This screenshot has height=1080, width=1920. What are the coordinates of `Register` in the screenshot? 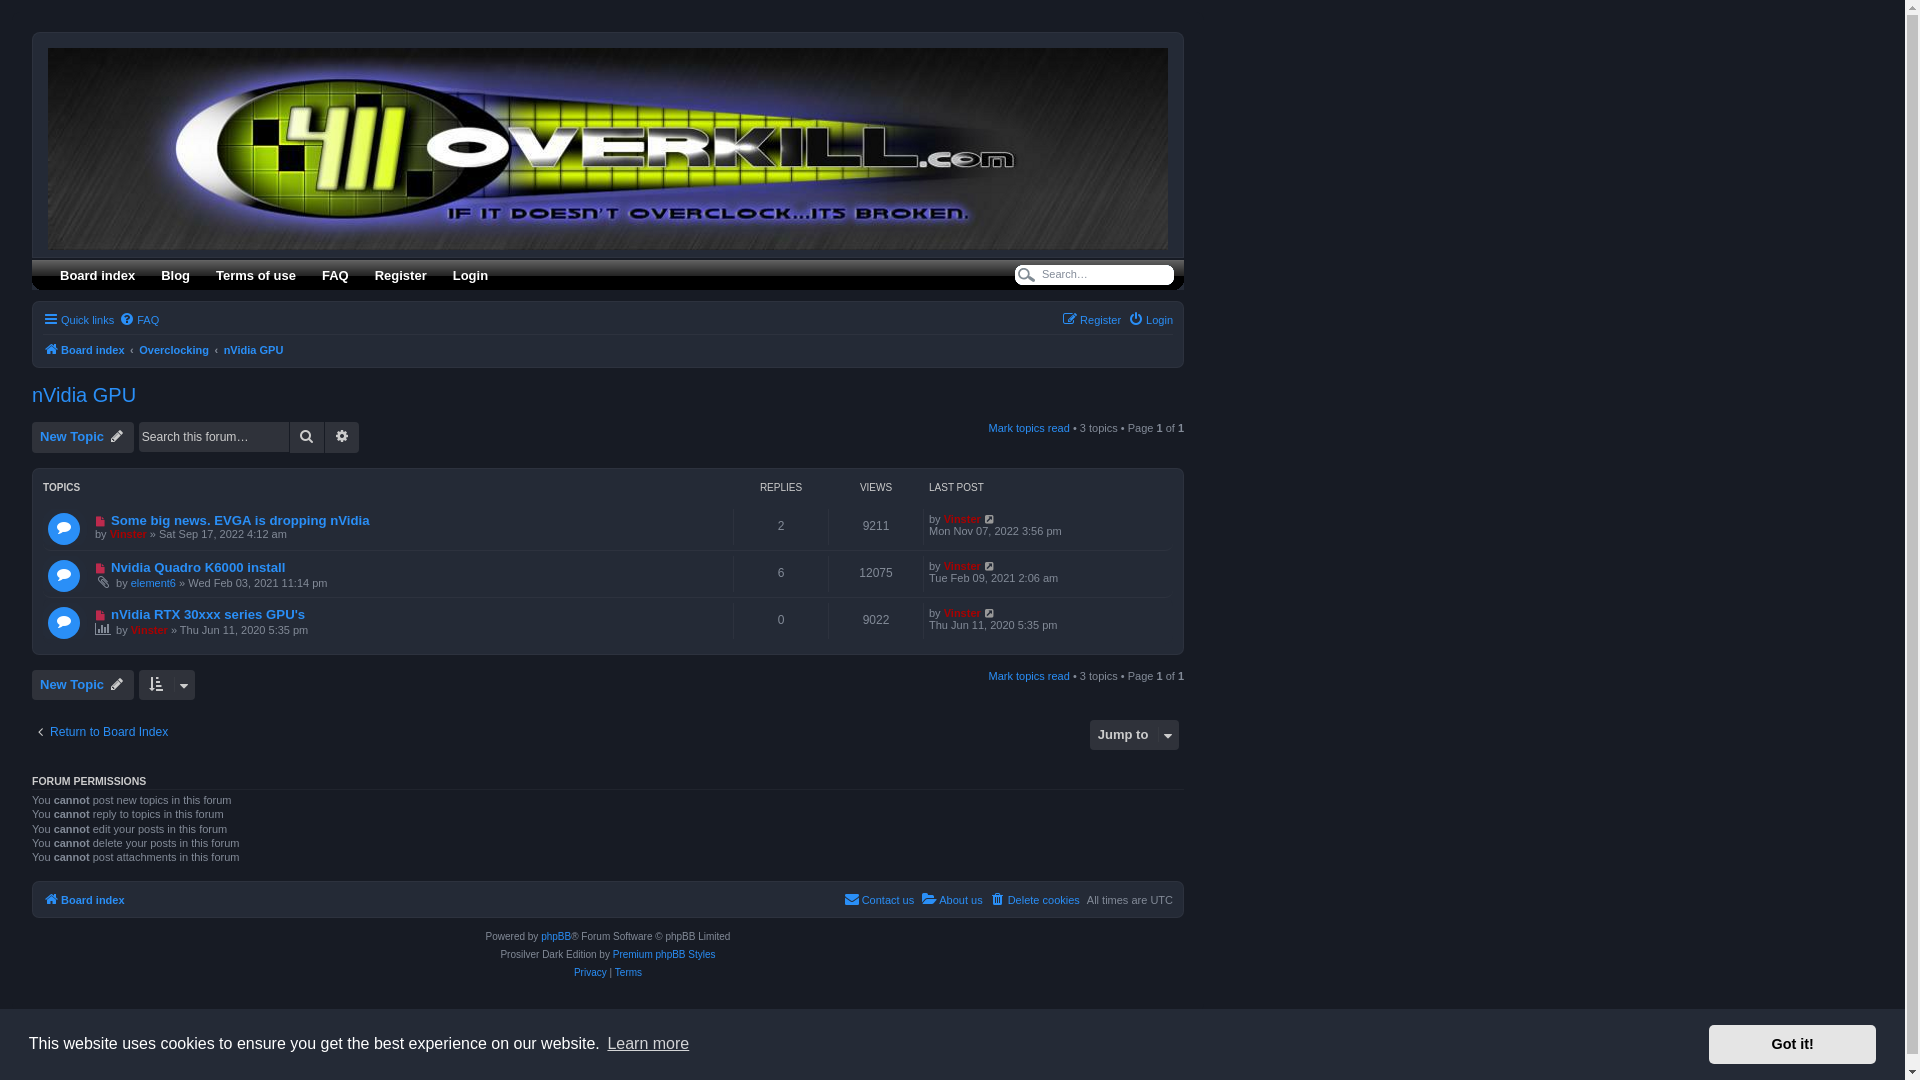 It's located at (401, 274).